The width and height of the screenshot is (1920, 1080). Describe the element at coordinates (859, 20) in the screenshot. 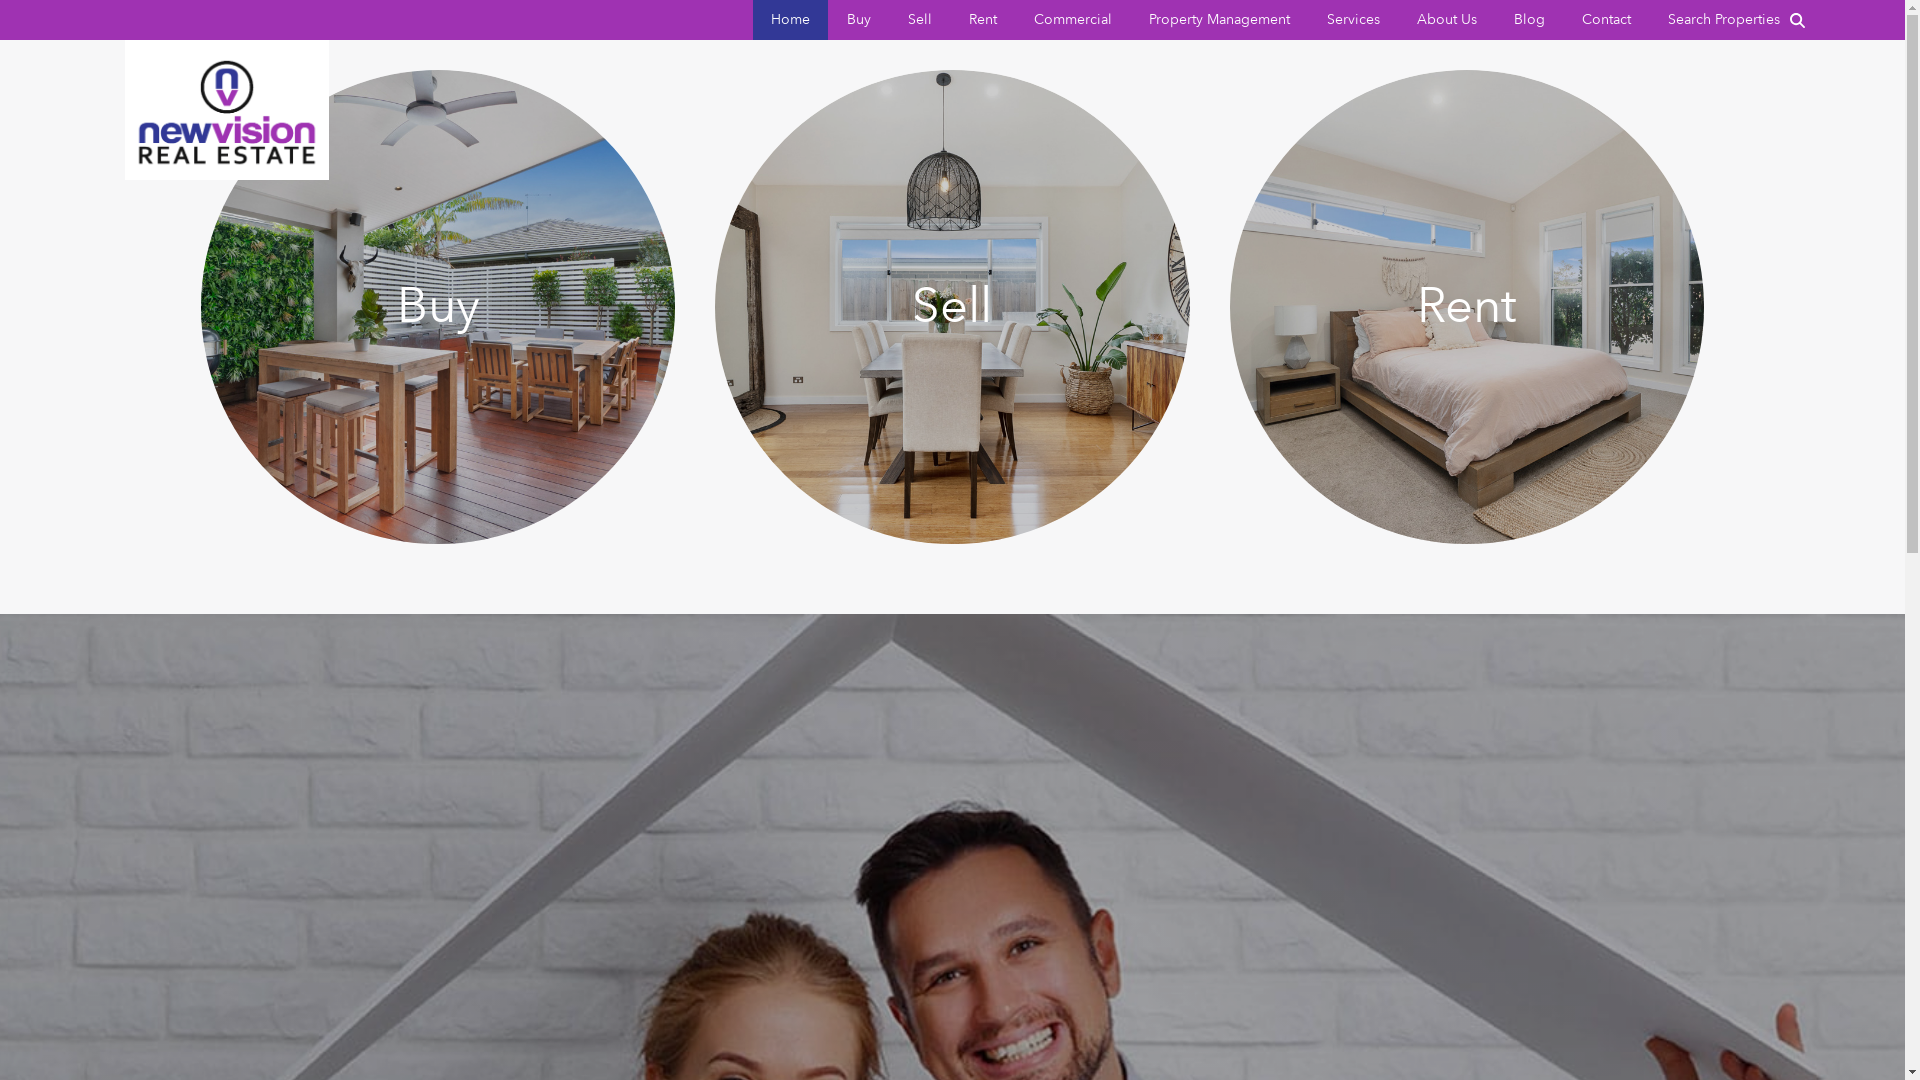

I see `Buy` at that location.